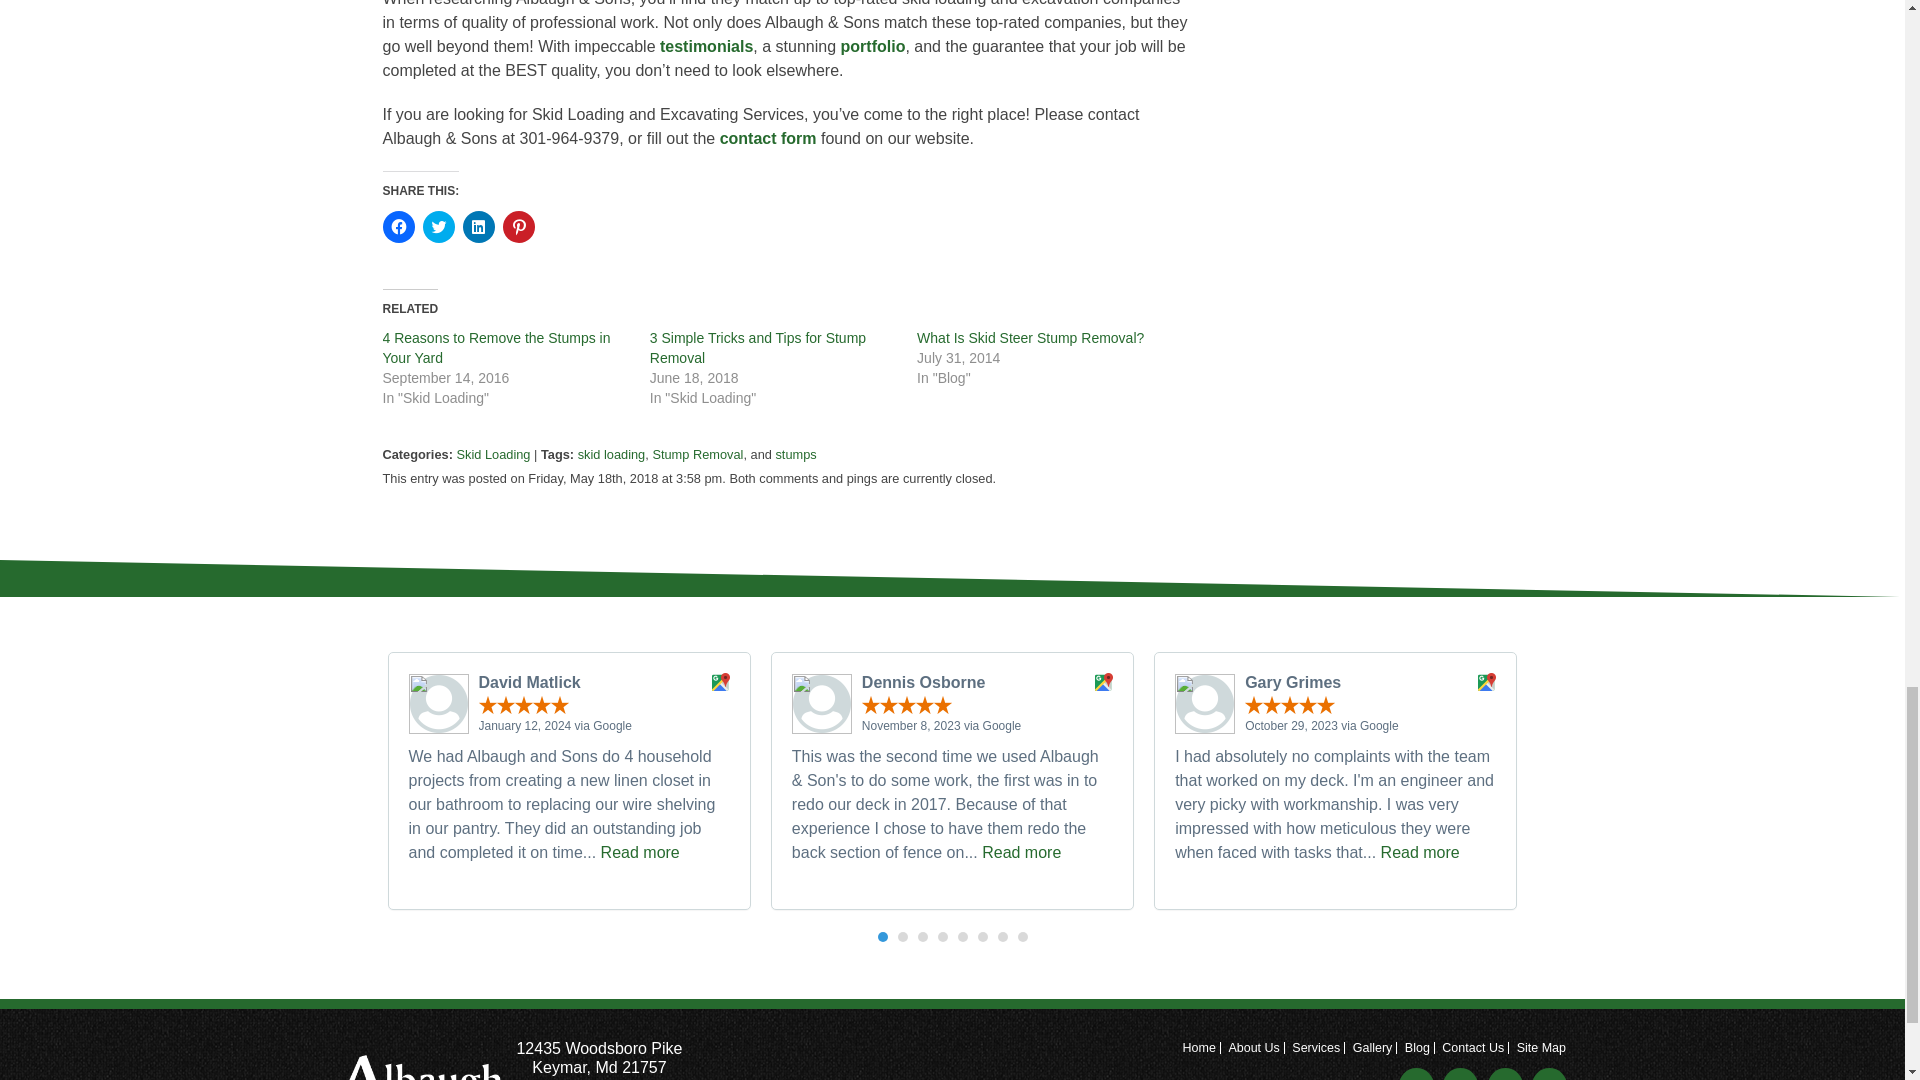  Describe the element at coordinates (1030, 338) in the screenshot. I see `What Is Skid Steer Stump Removal?` at that location.